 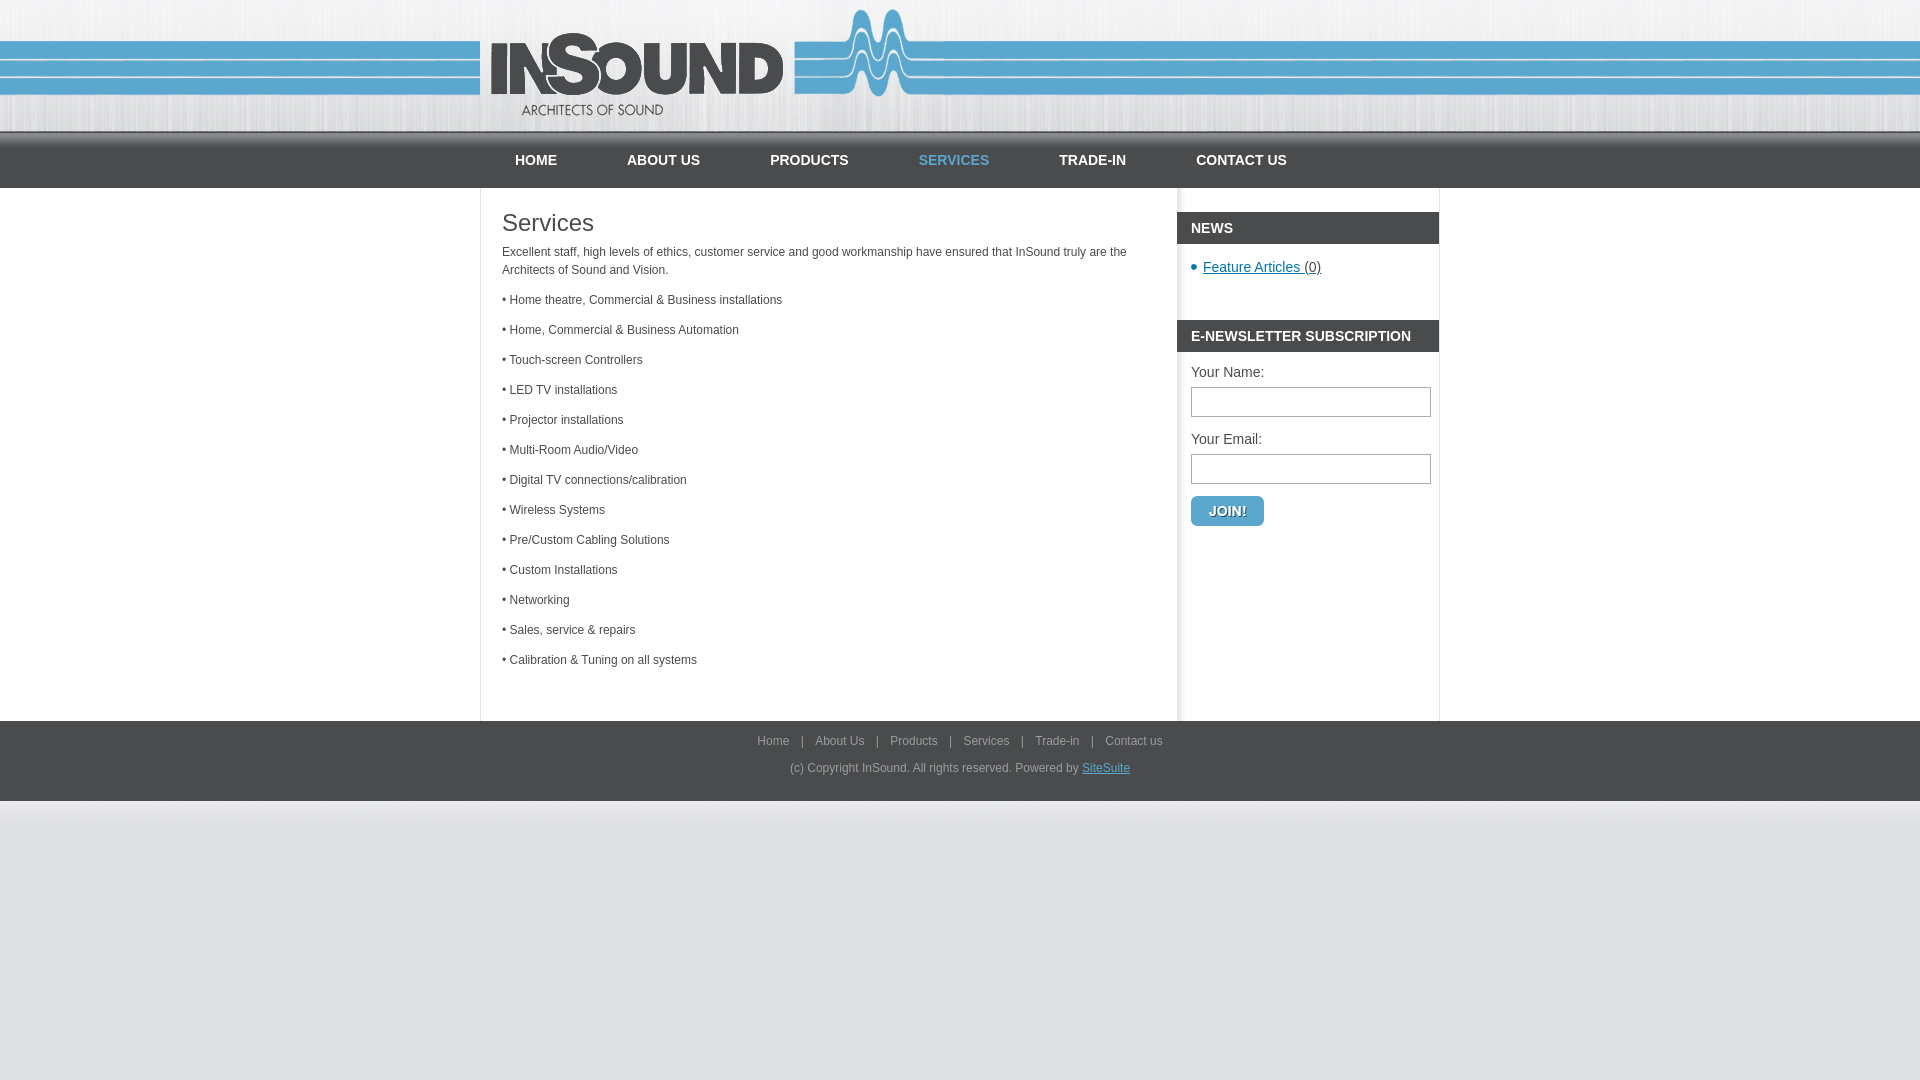 What do you see at coordinates (664, 160) in the screenshot?
I see `ABOUT US` at bounding box center [664, 160].